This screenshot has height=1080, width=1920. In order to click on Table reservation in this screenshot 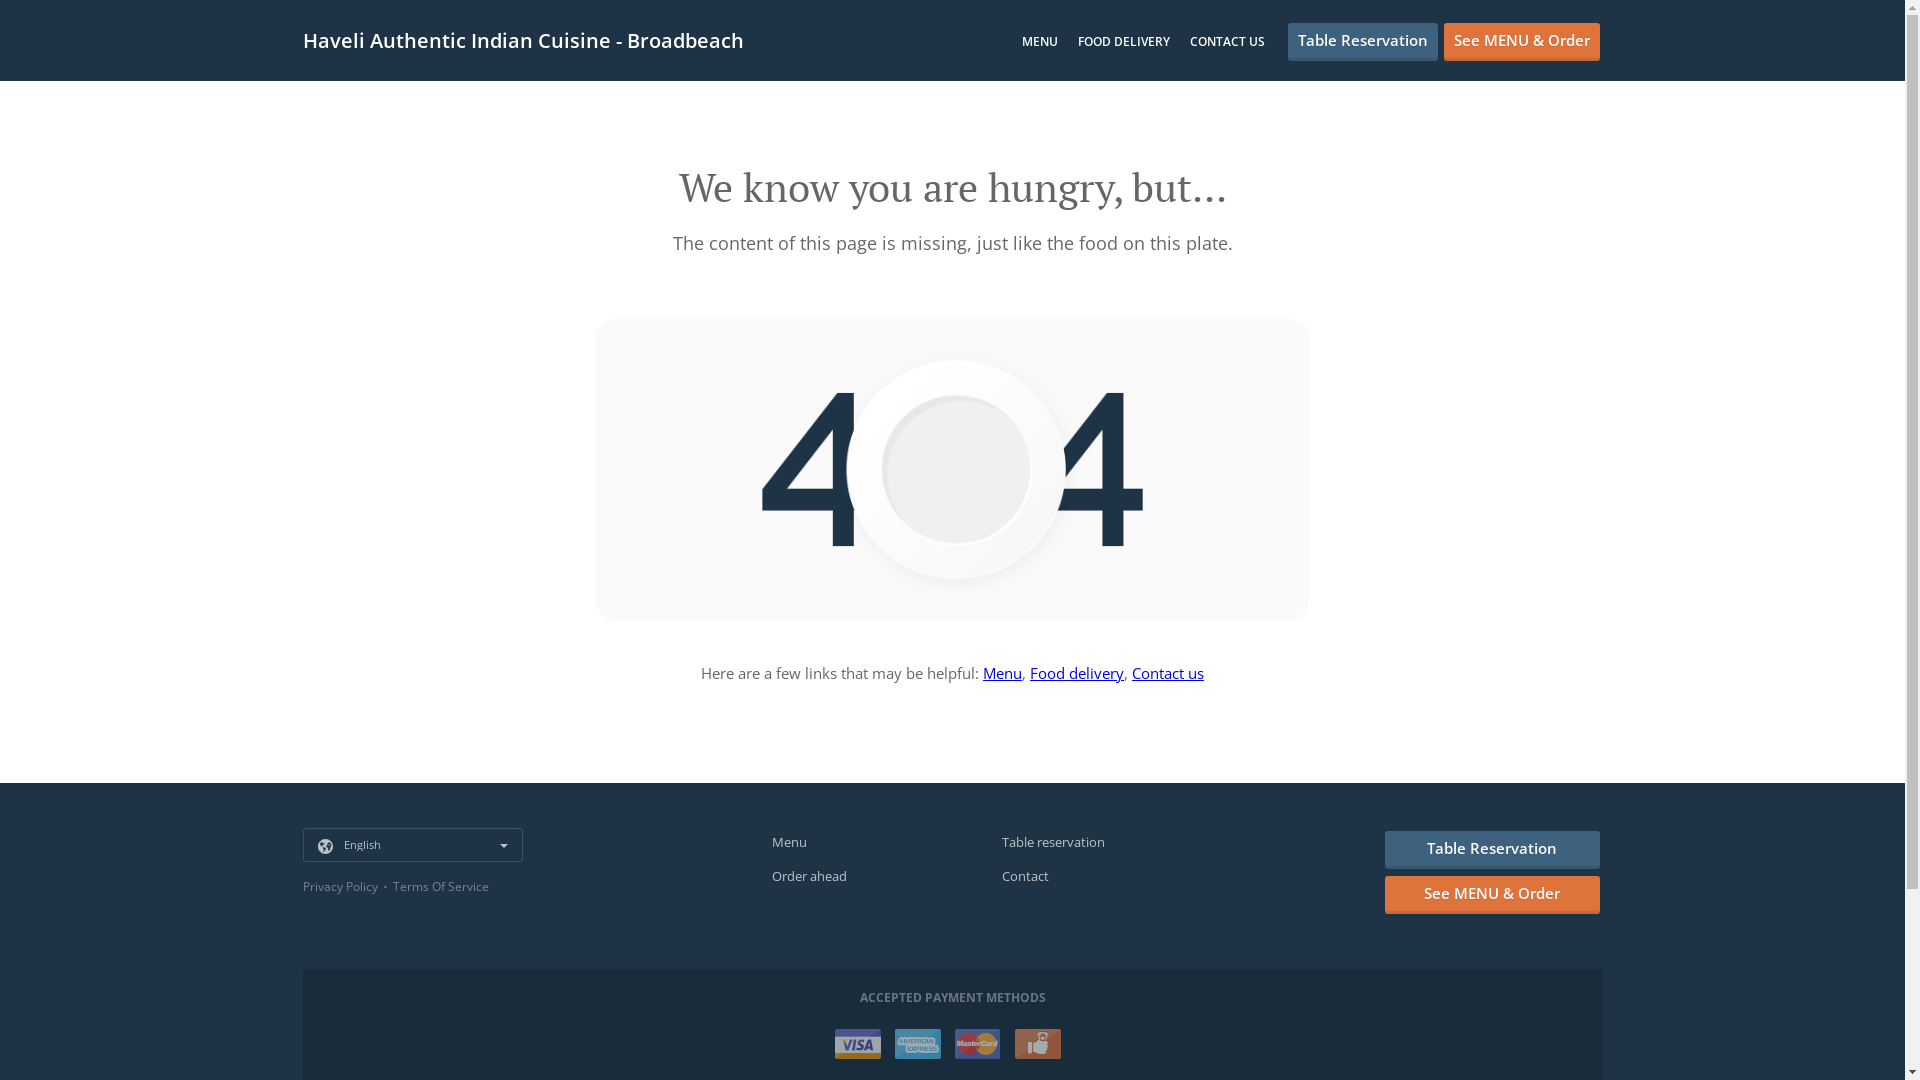, I will do `click(1054, 842)`.